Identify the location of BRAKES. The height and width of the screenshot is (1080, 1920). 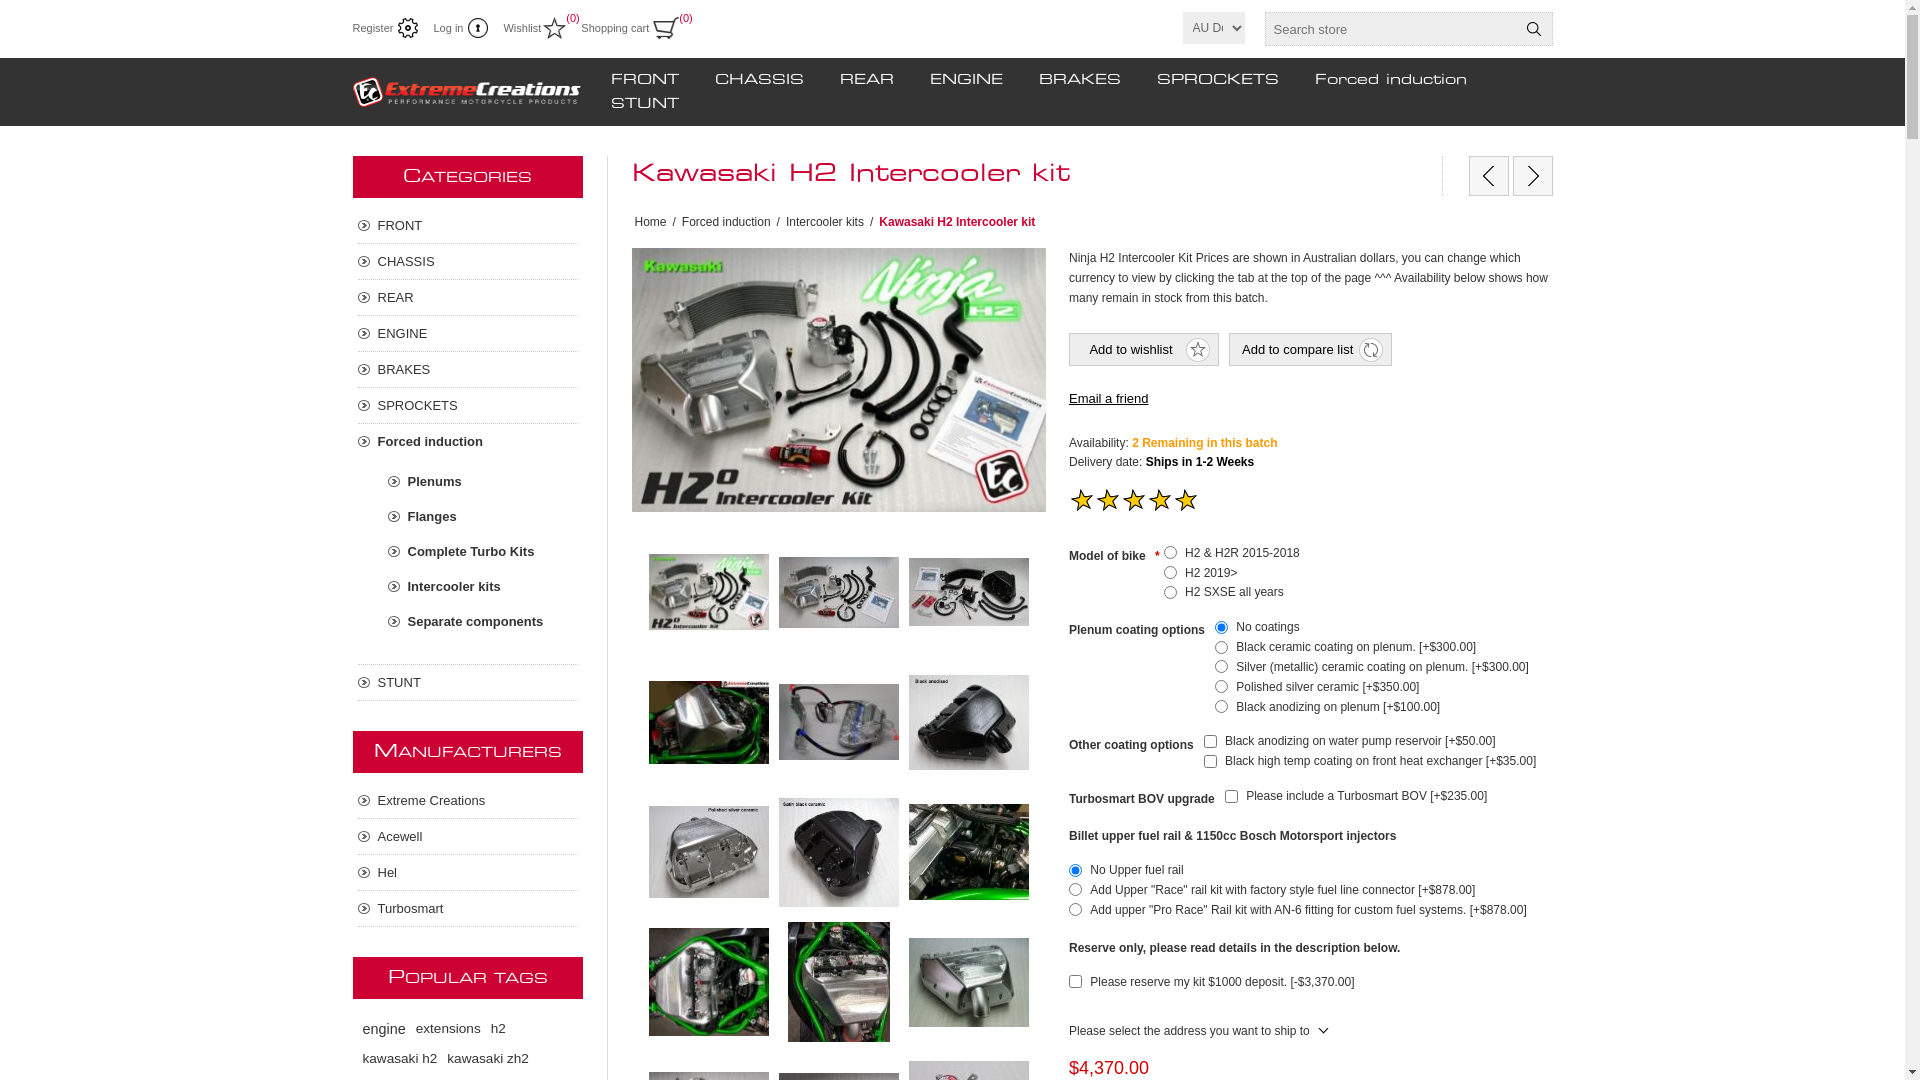
(1079, 80).